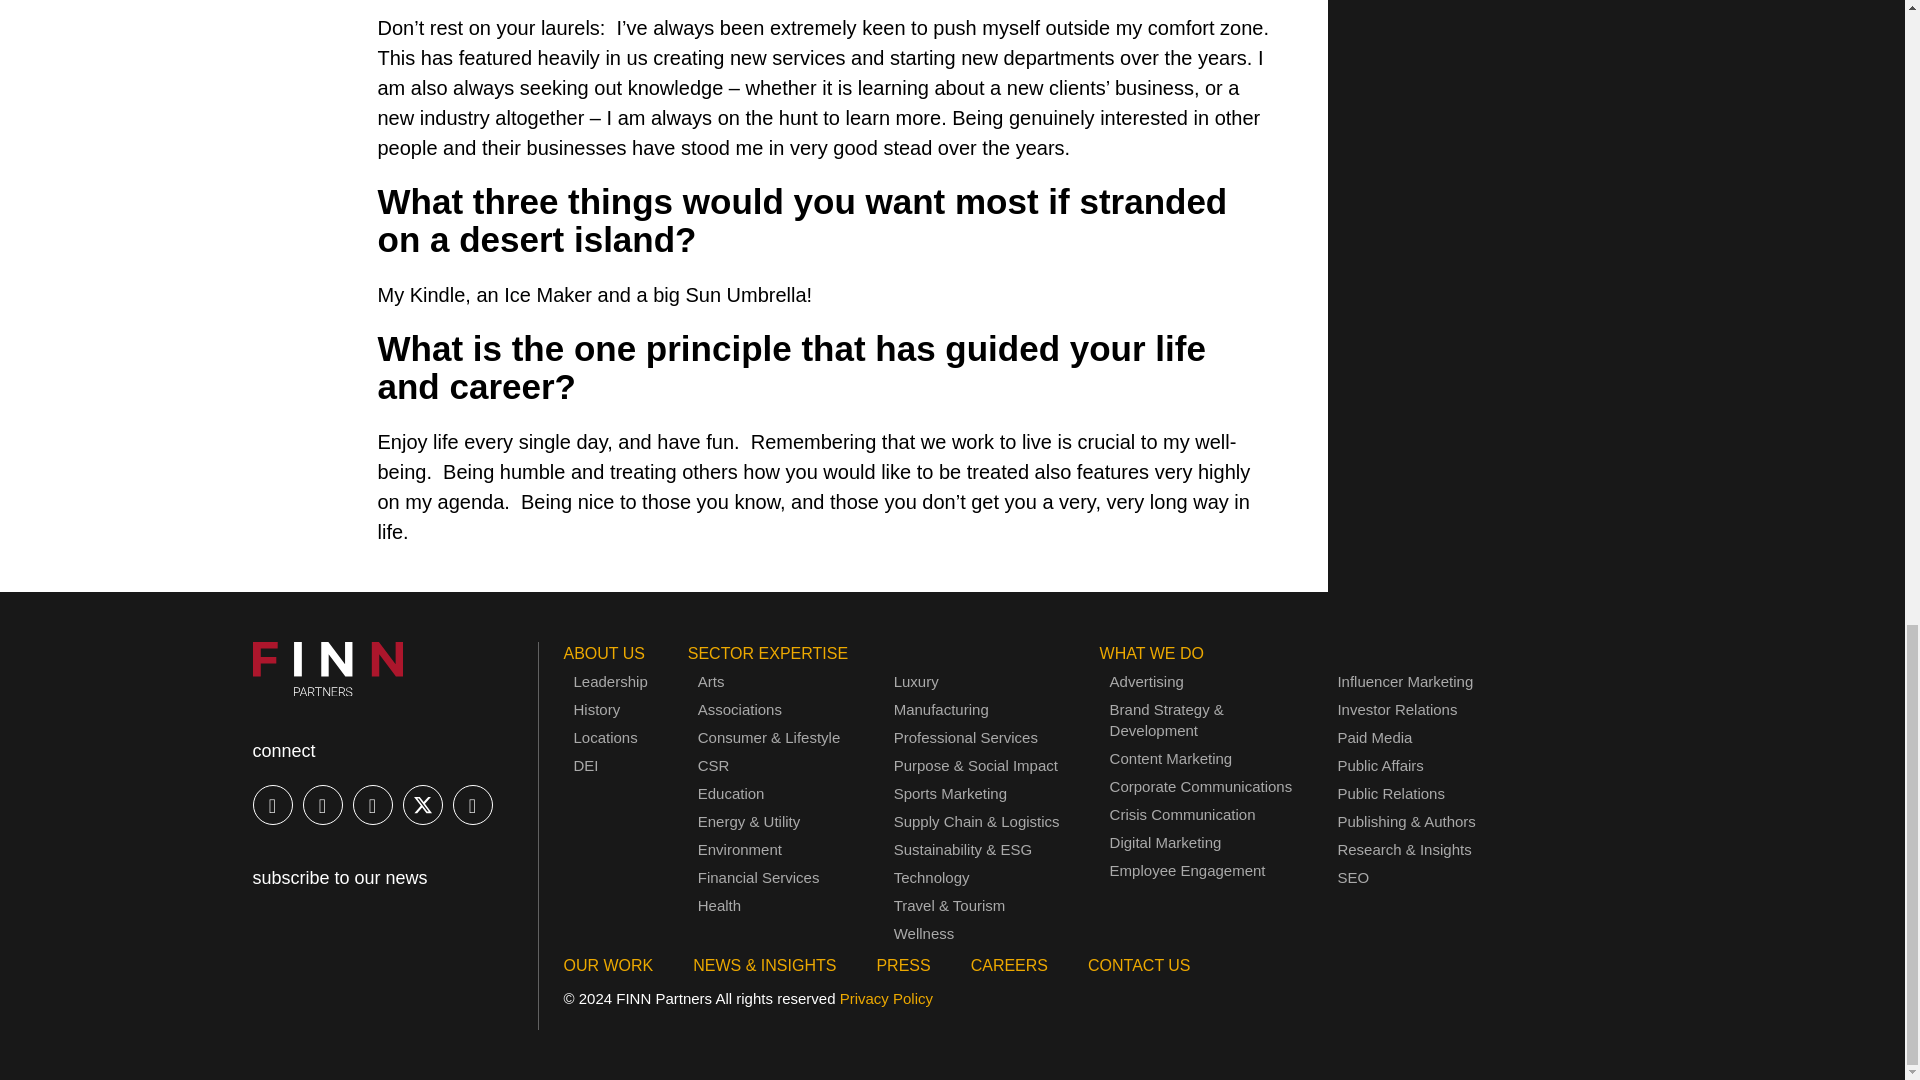 The height and width of the screenshot is (1080, 1920). Describe the element at coordinates (271, 805) in the screenshot. I see `Connect with us on LinkedIn` at that location.